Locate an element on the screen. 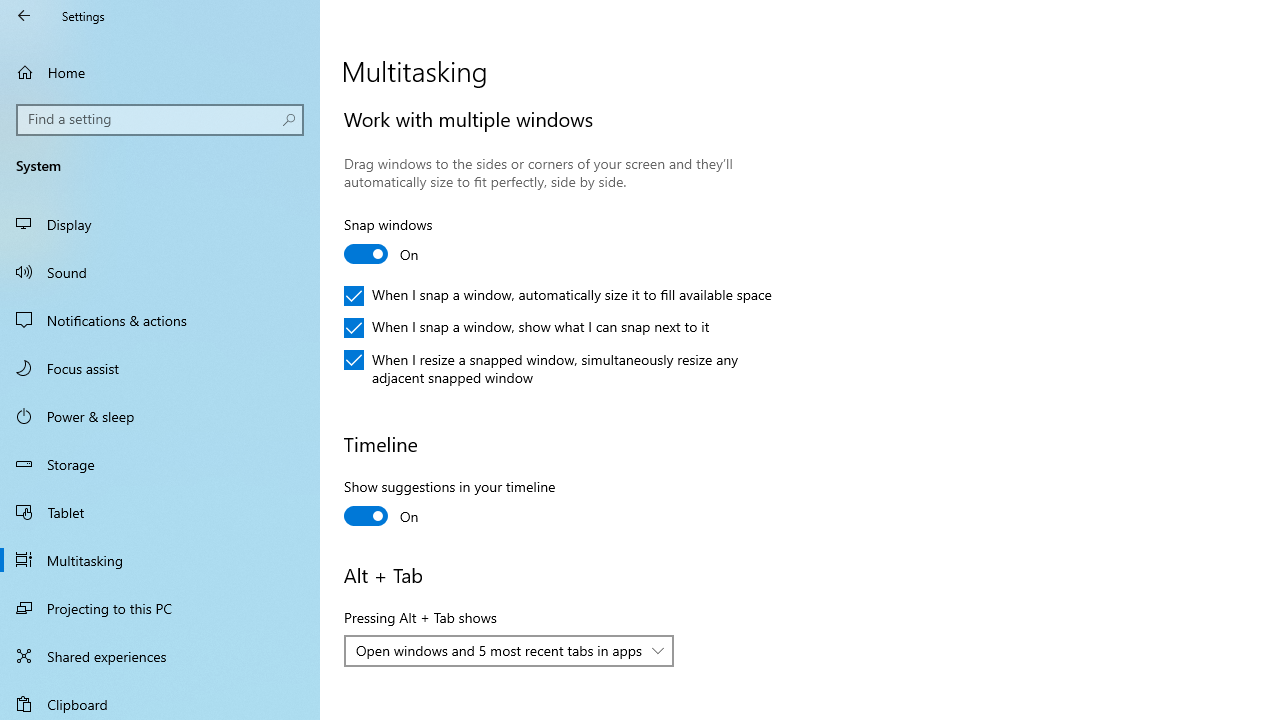  Sound is located at coordinates (160, 271).